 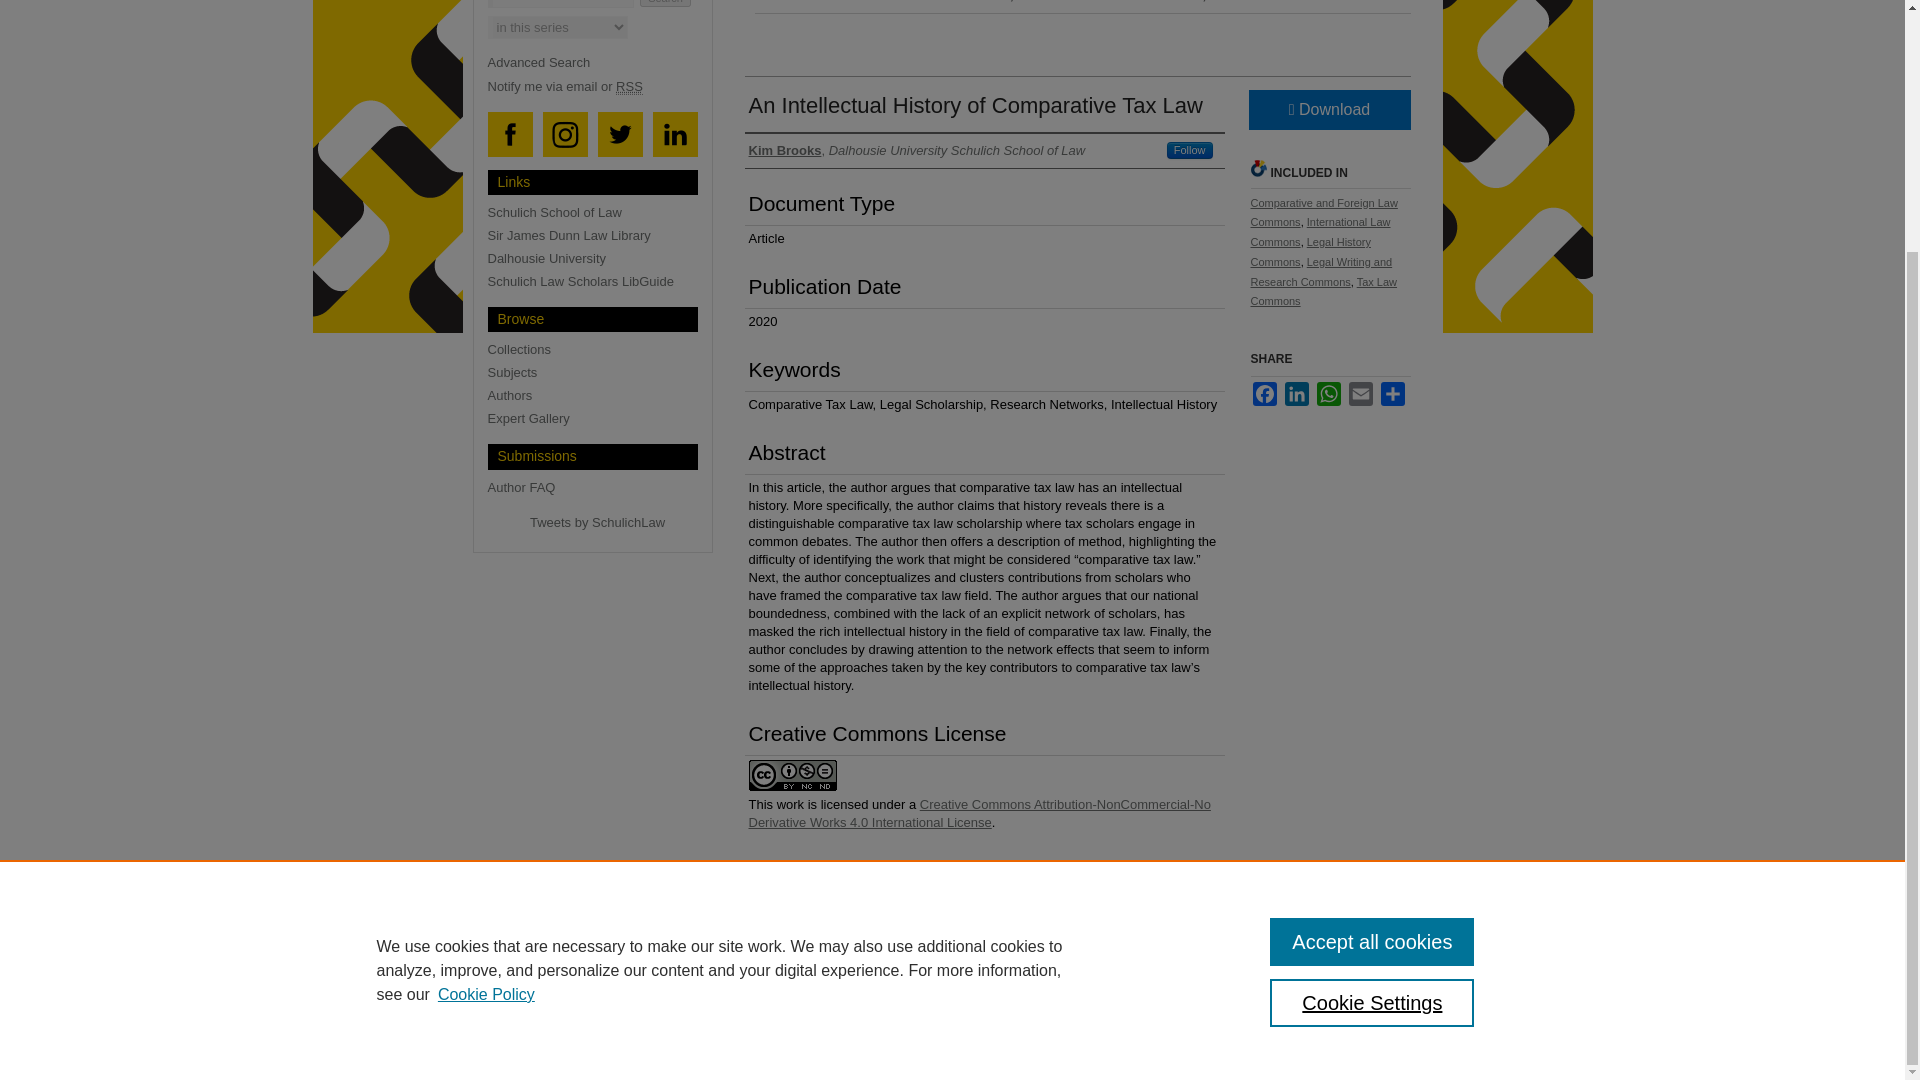 What do you see at coordinates (1190, 149) in the screenshot?
I see `Follow` at bounding box center [1190, 149].